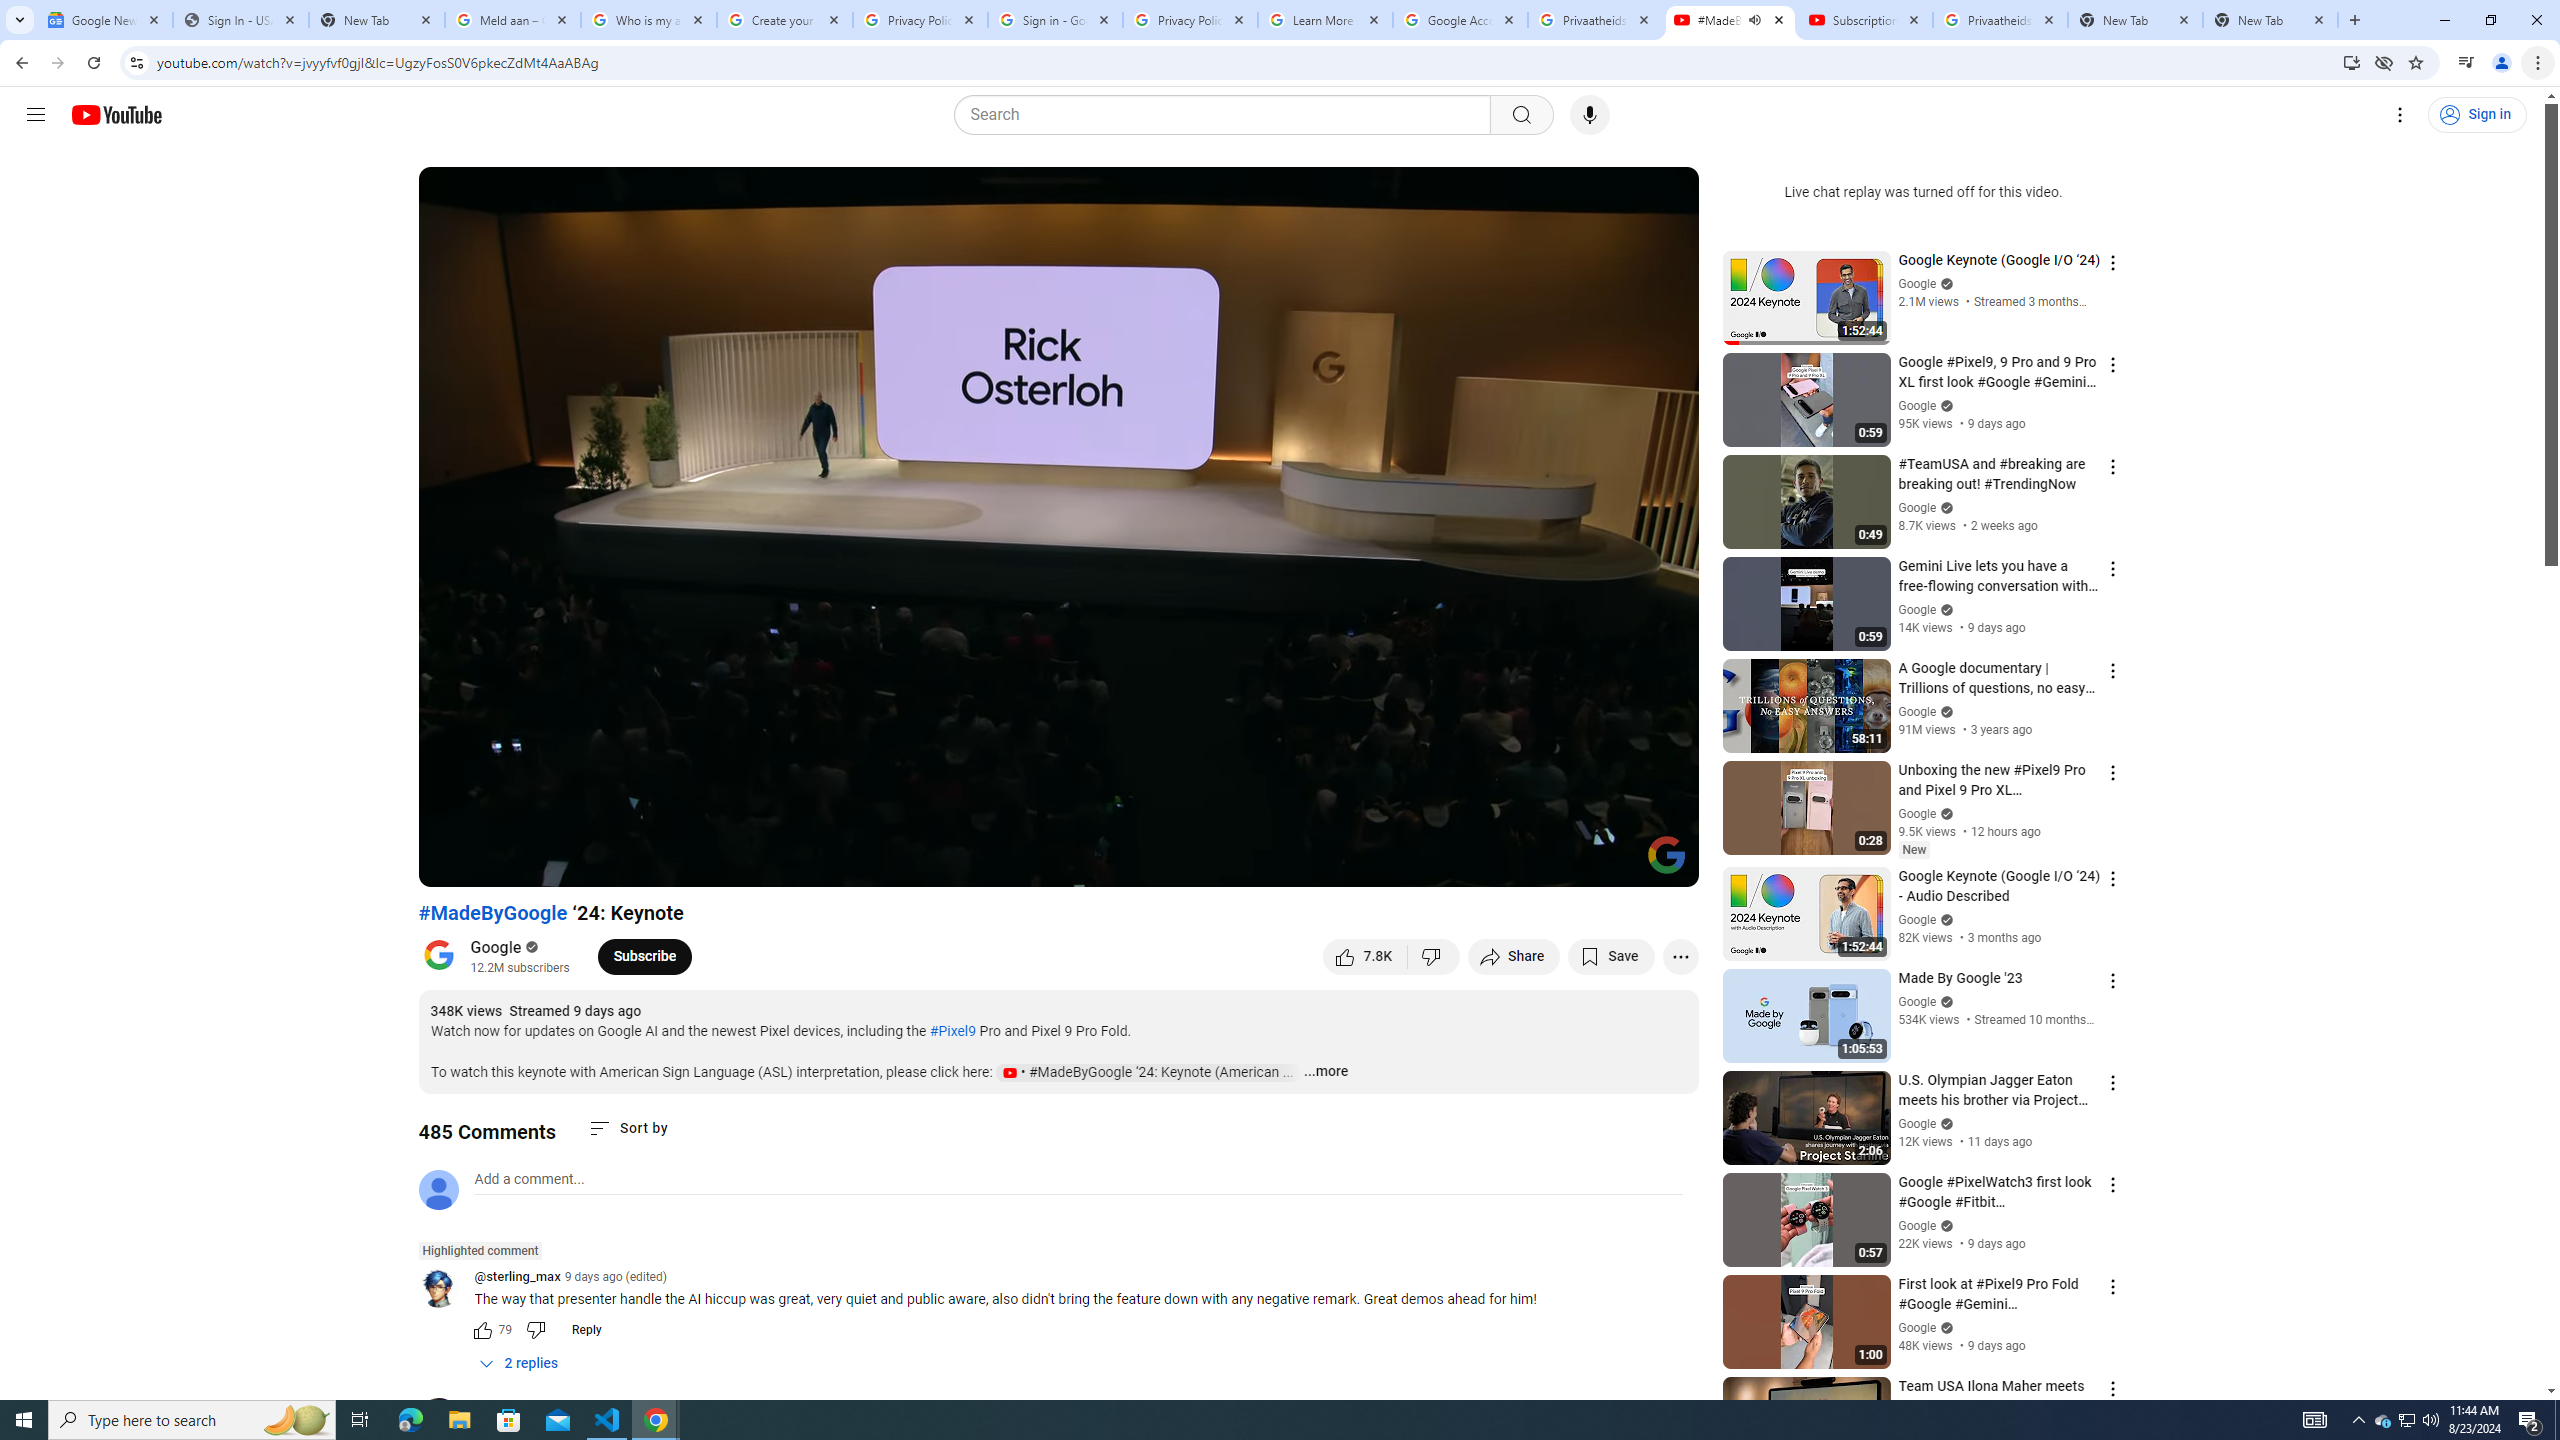 This screenshot has height=1440, width=2560. What do you see at coordinates (1058, 837) in the screenshot?
I see `Seek slider` at bounding box center [1058, 837].